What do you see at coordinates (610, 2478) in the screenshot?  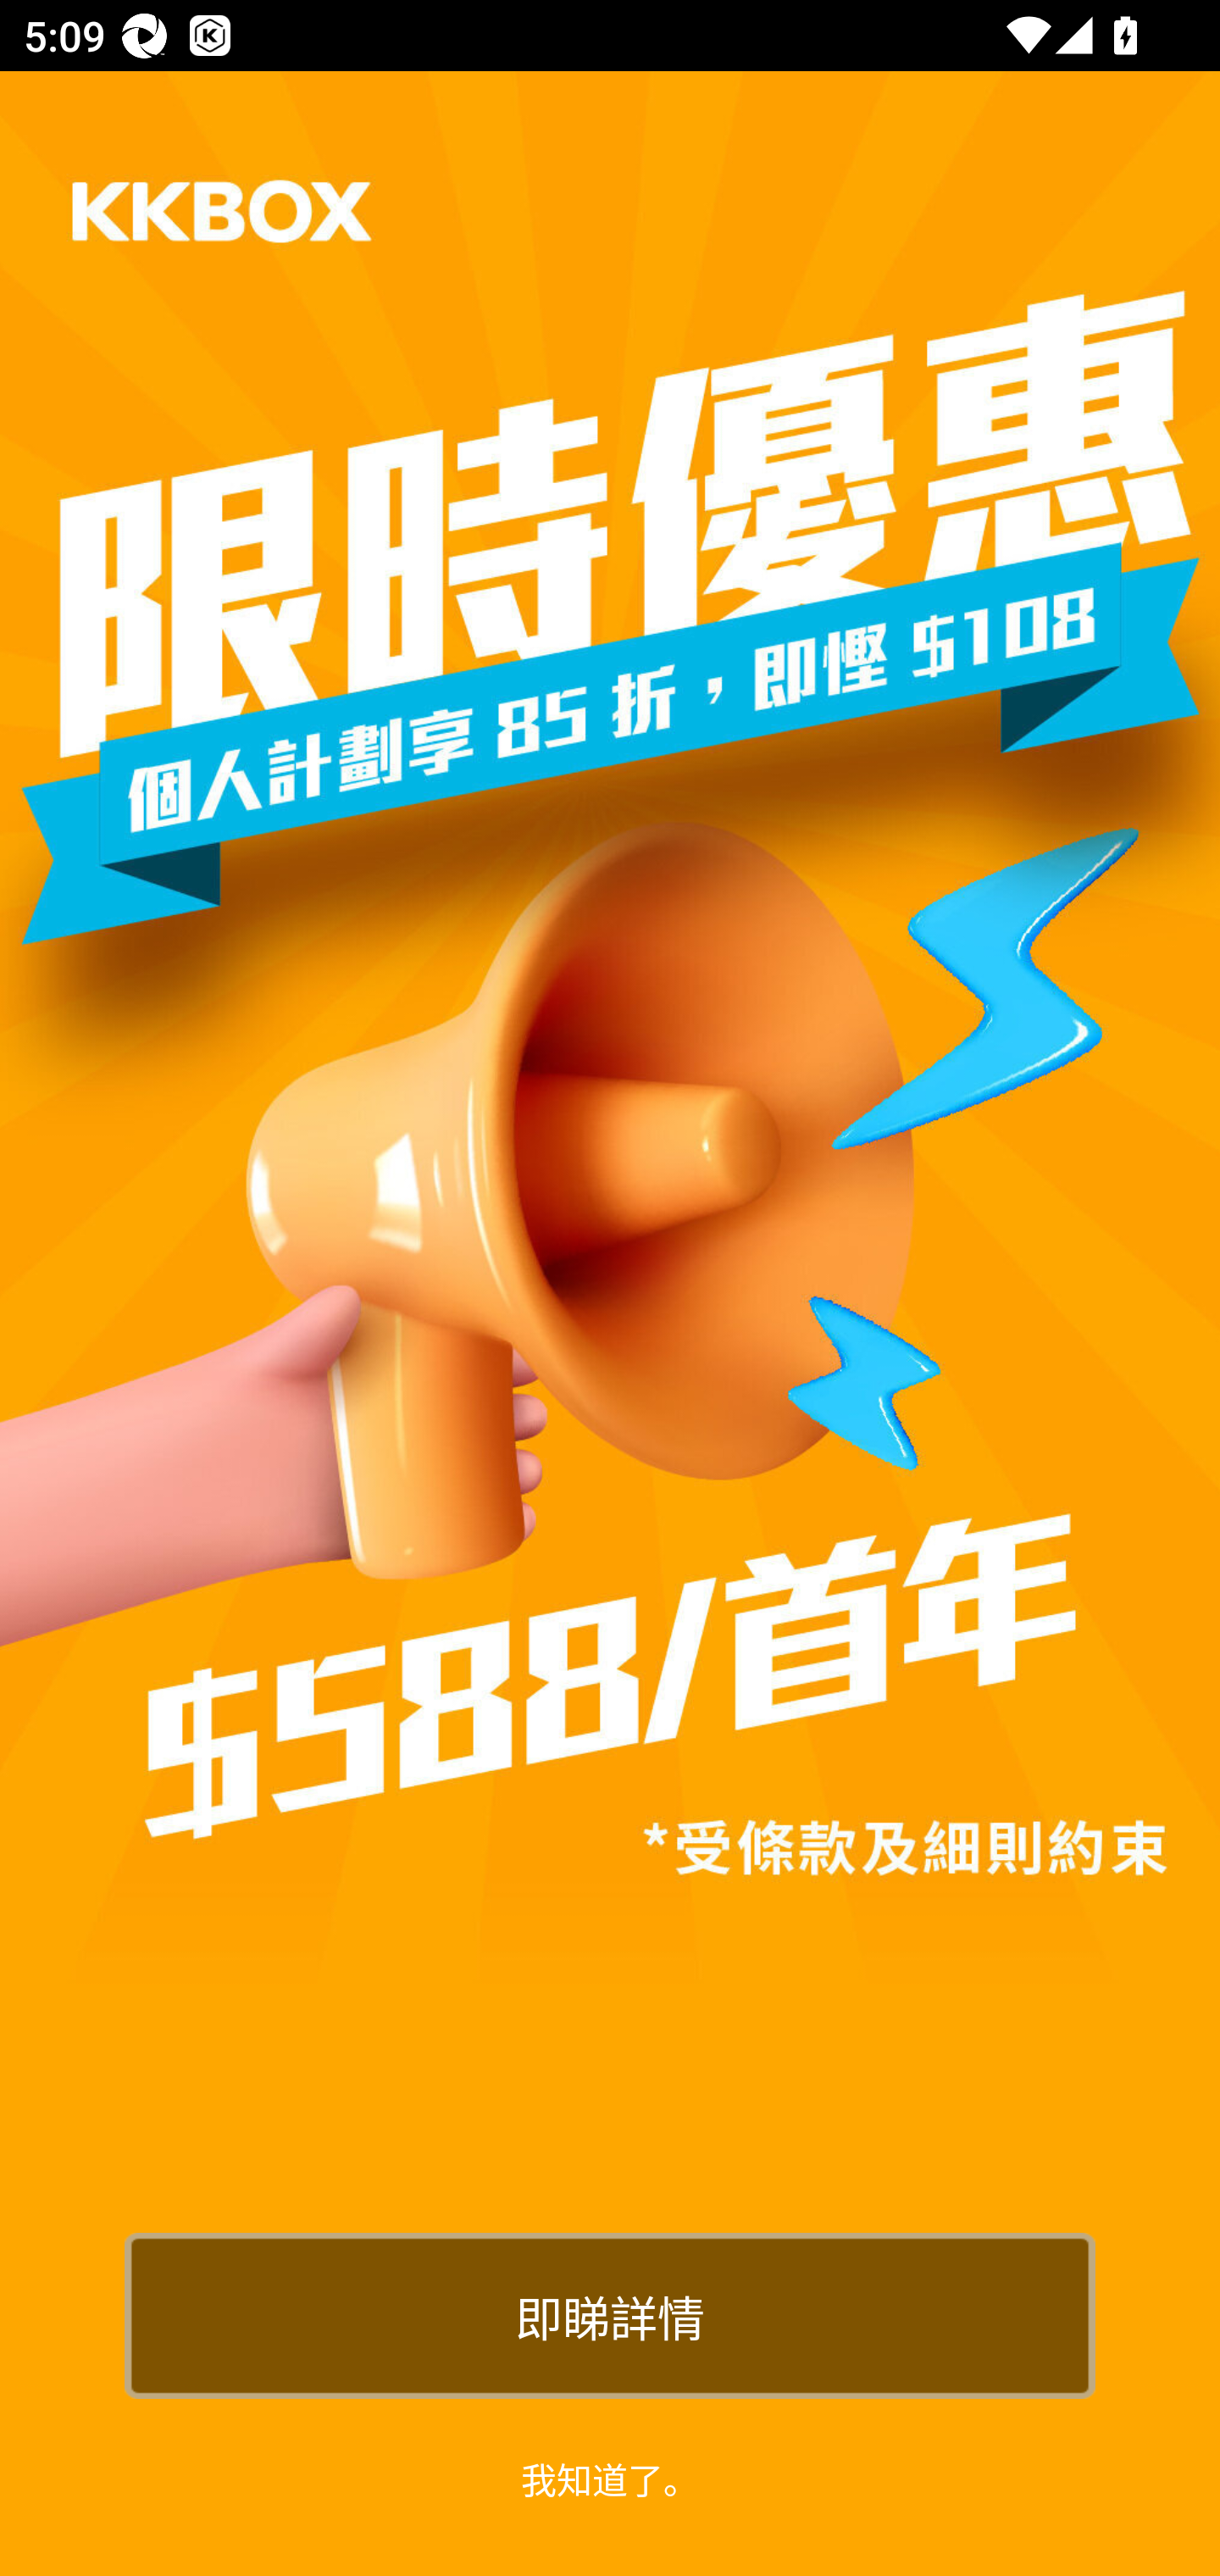 I see `我知道了。` at bounding box center [610, 2478].